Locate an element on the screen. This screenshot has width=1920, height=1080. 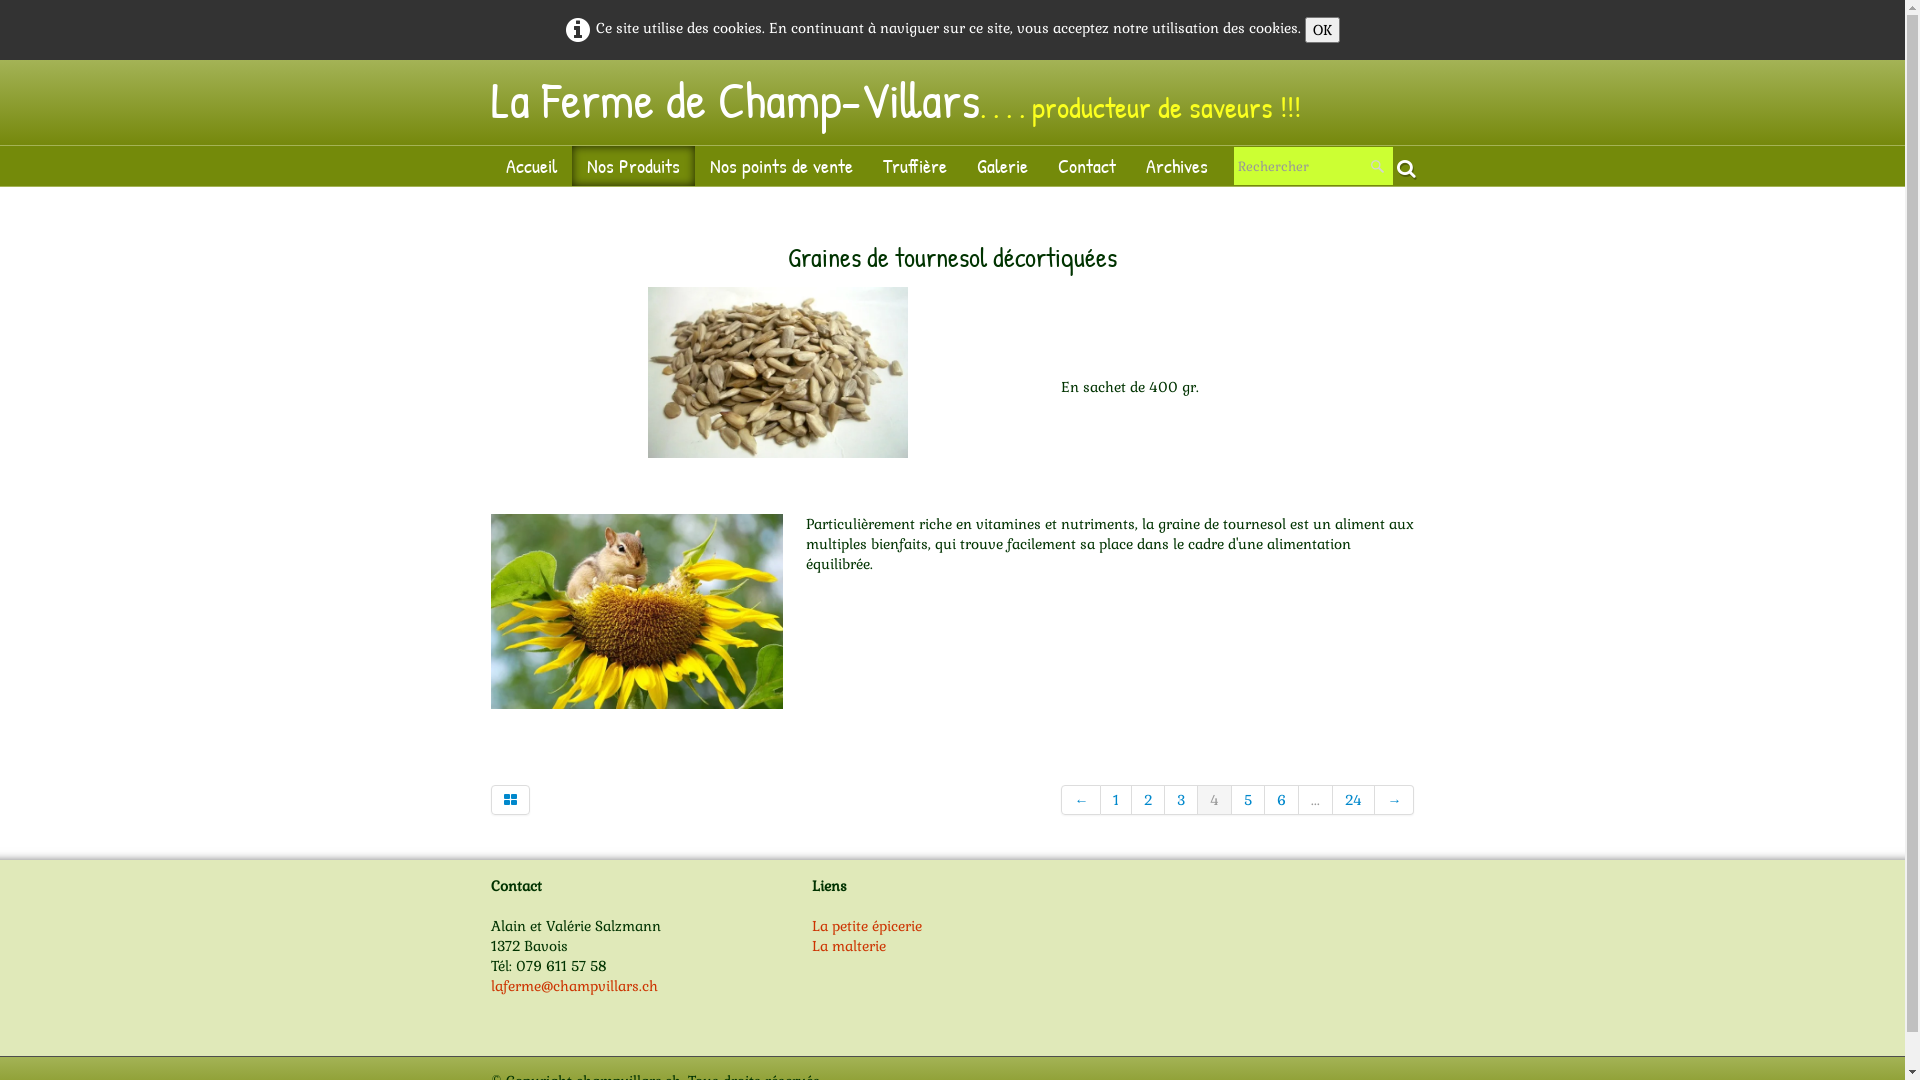
1 is located at coordinates (1116, 800).